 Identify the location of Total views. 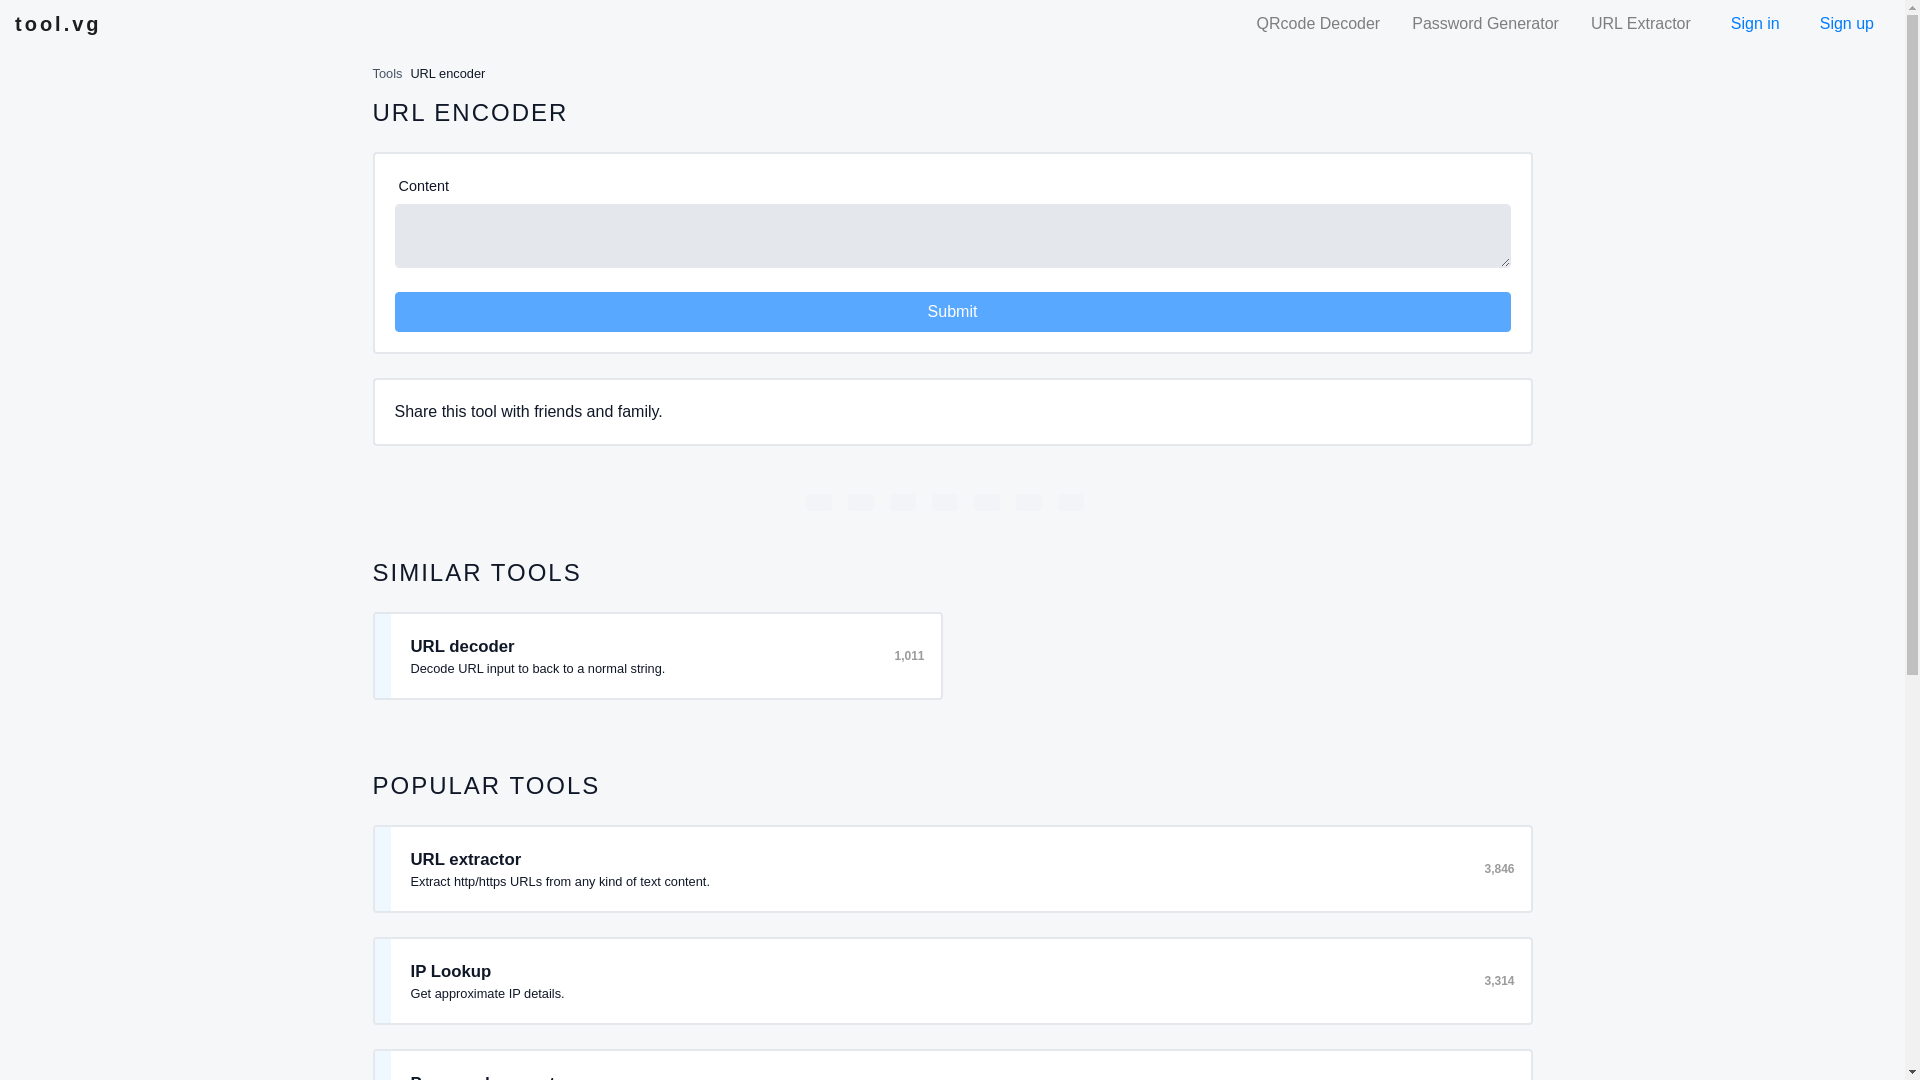
(1497, 981).